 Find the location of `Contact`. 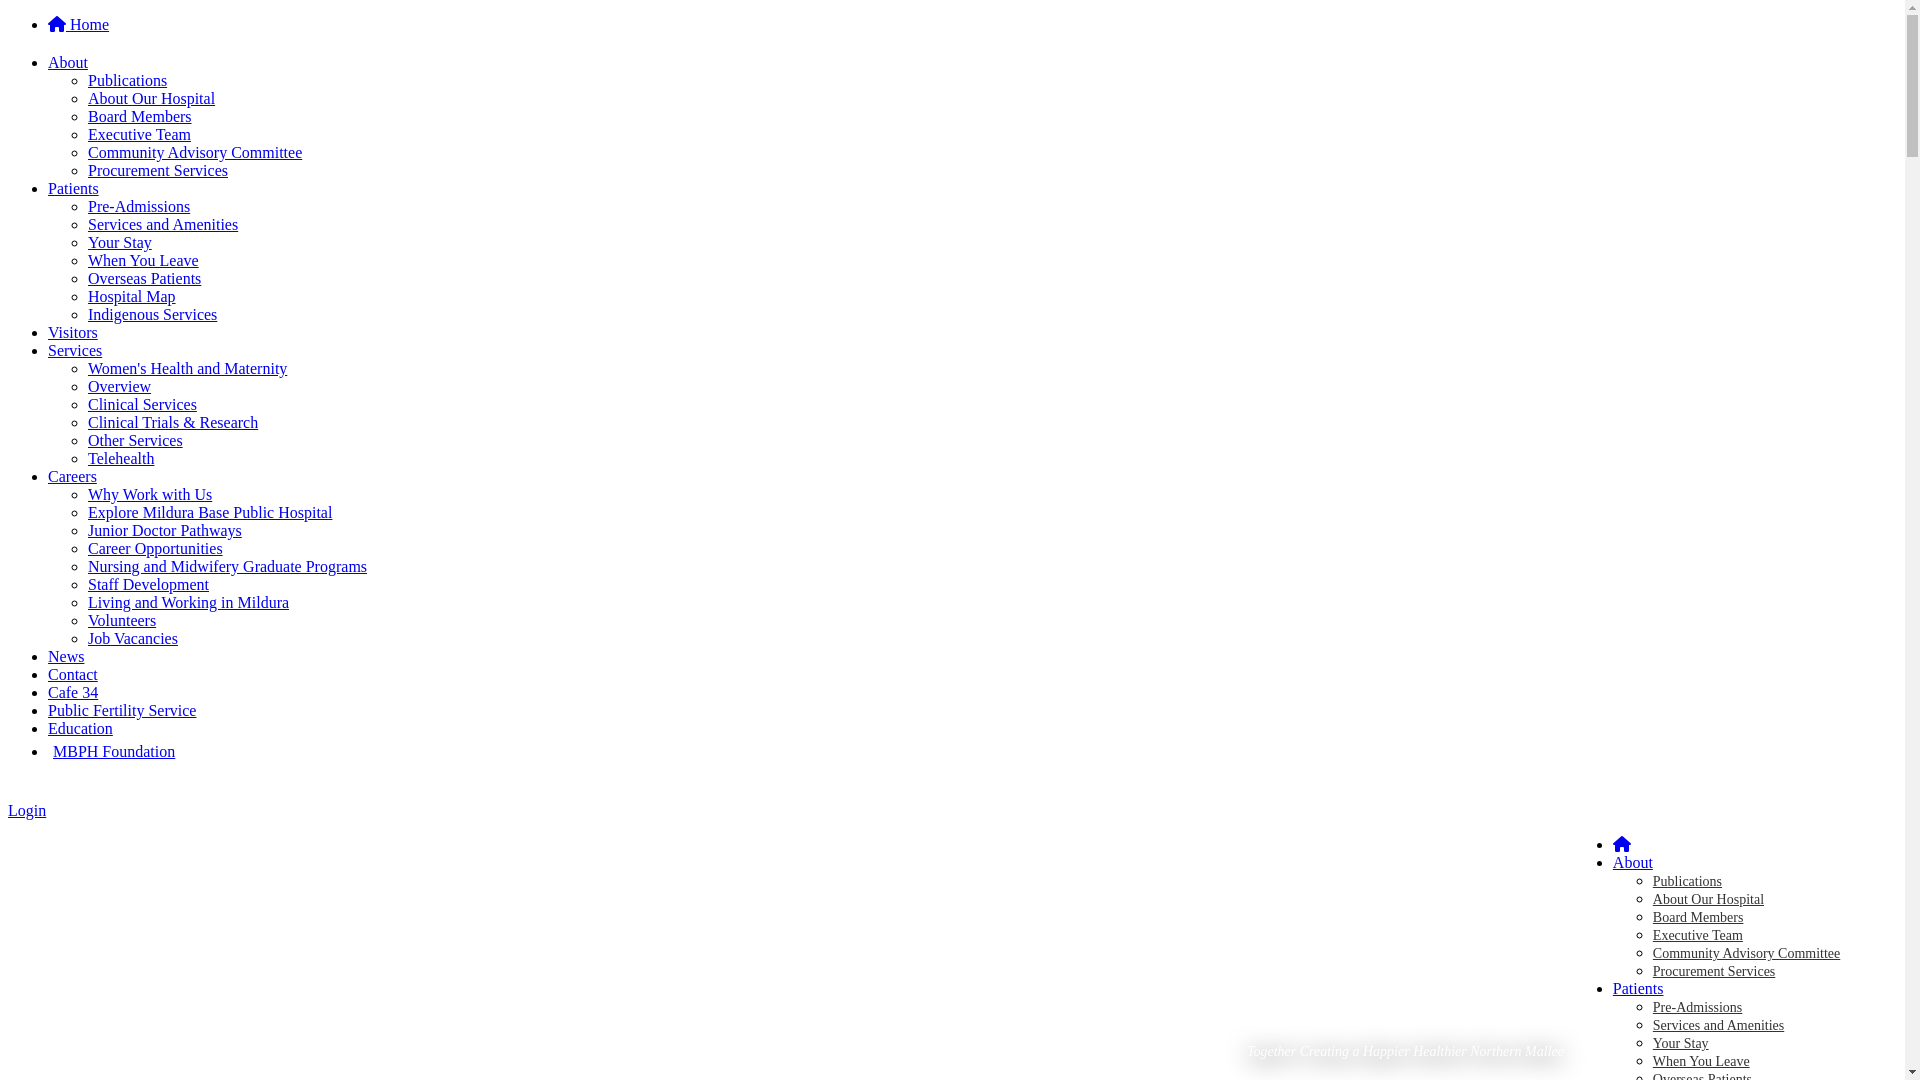

Contact is located at coordinates (73, 674).